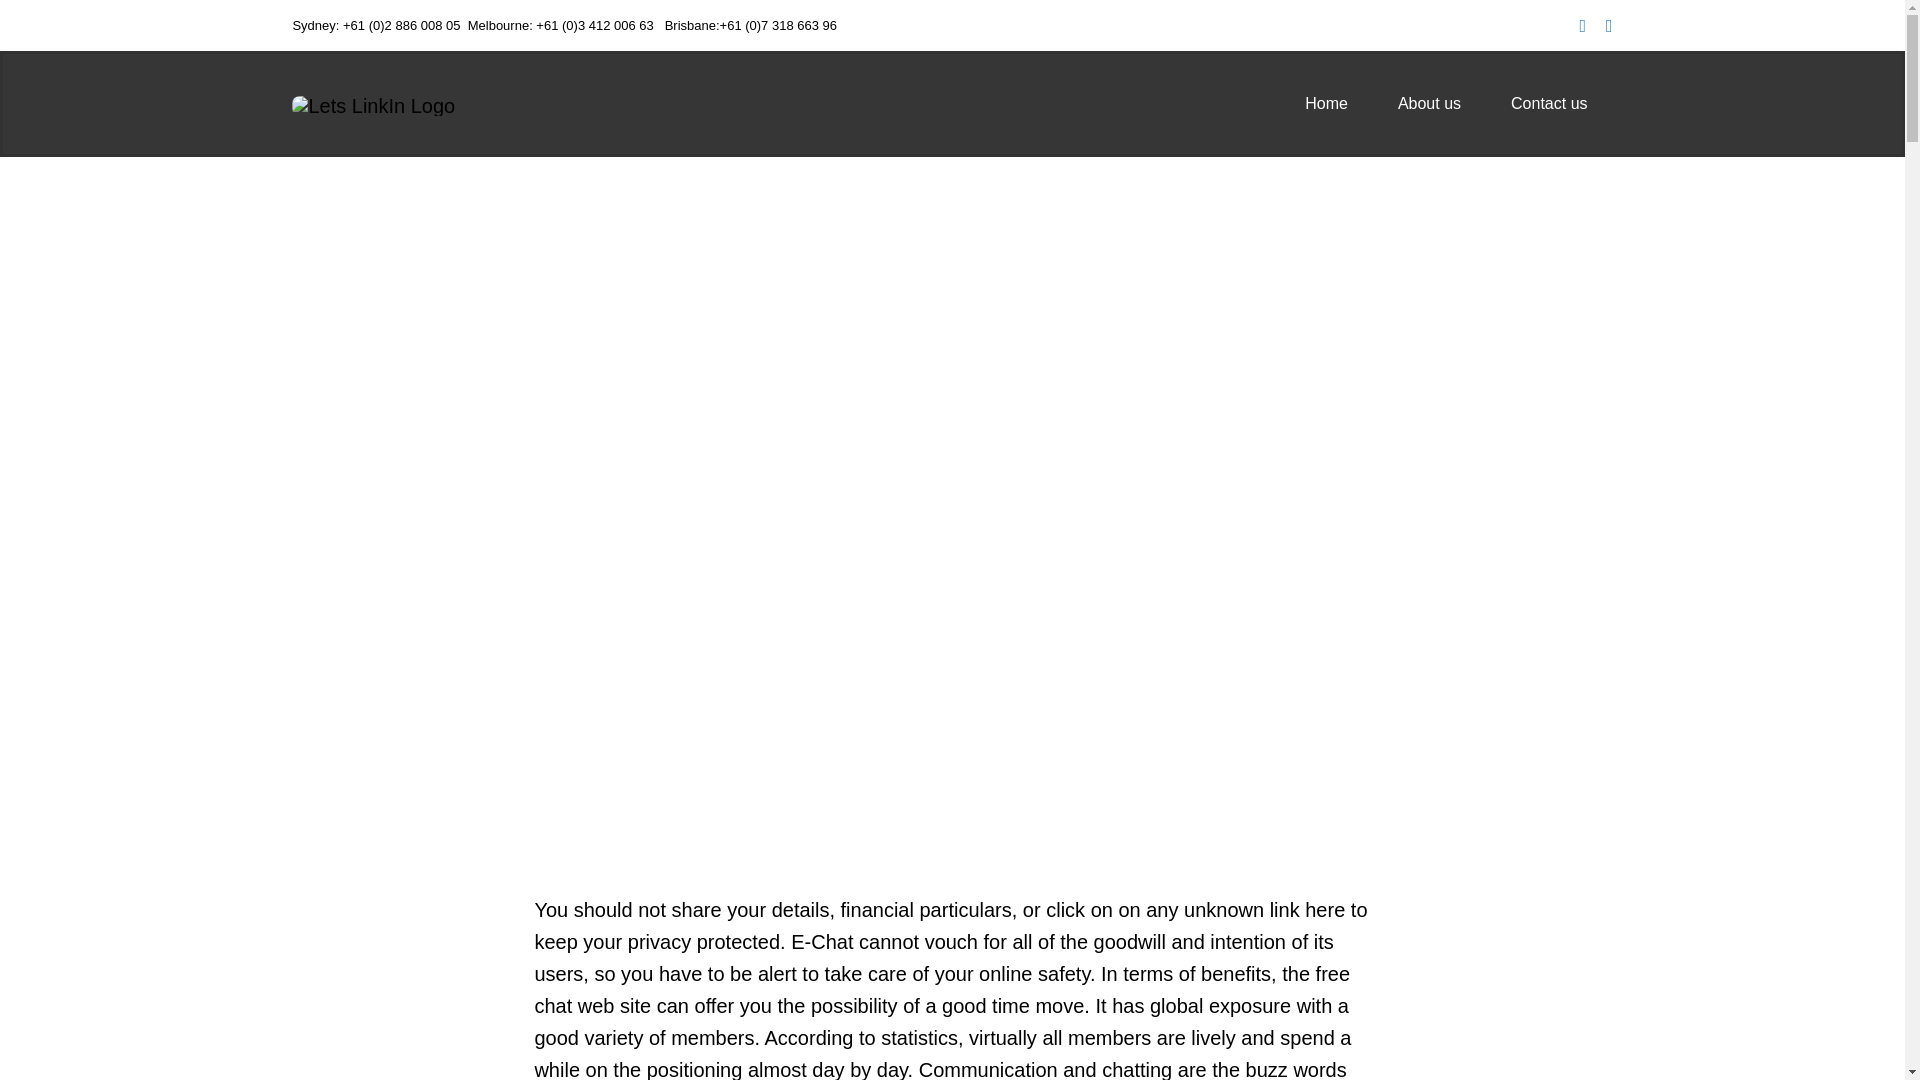  I want to click on Home, so click(1326, 104).